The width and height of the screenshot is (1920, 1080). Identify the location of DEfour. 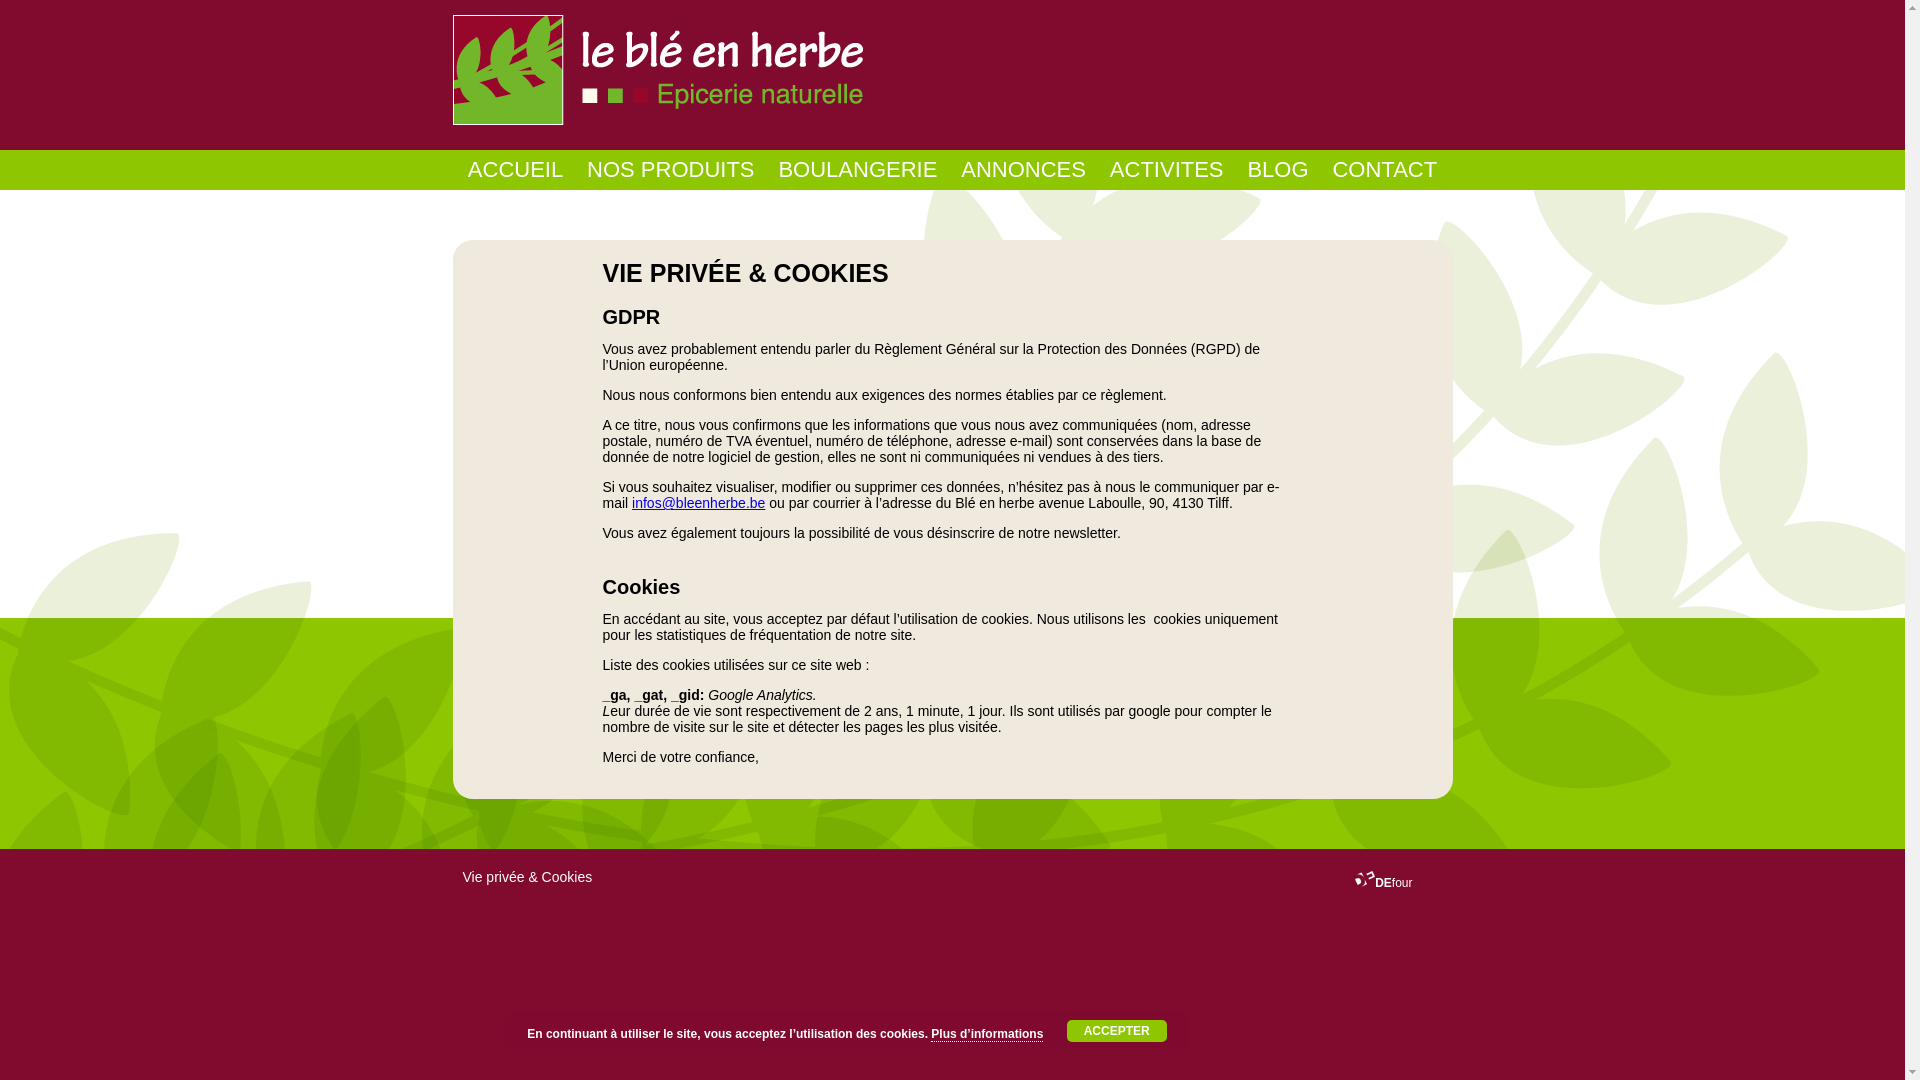
(1384, 883).